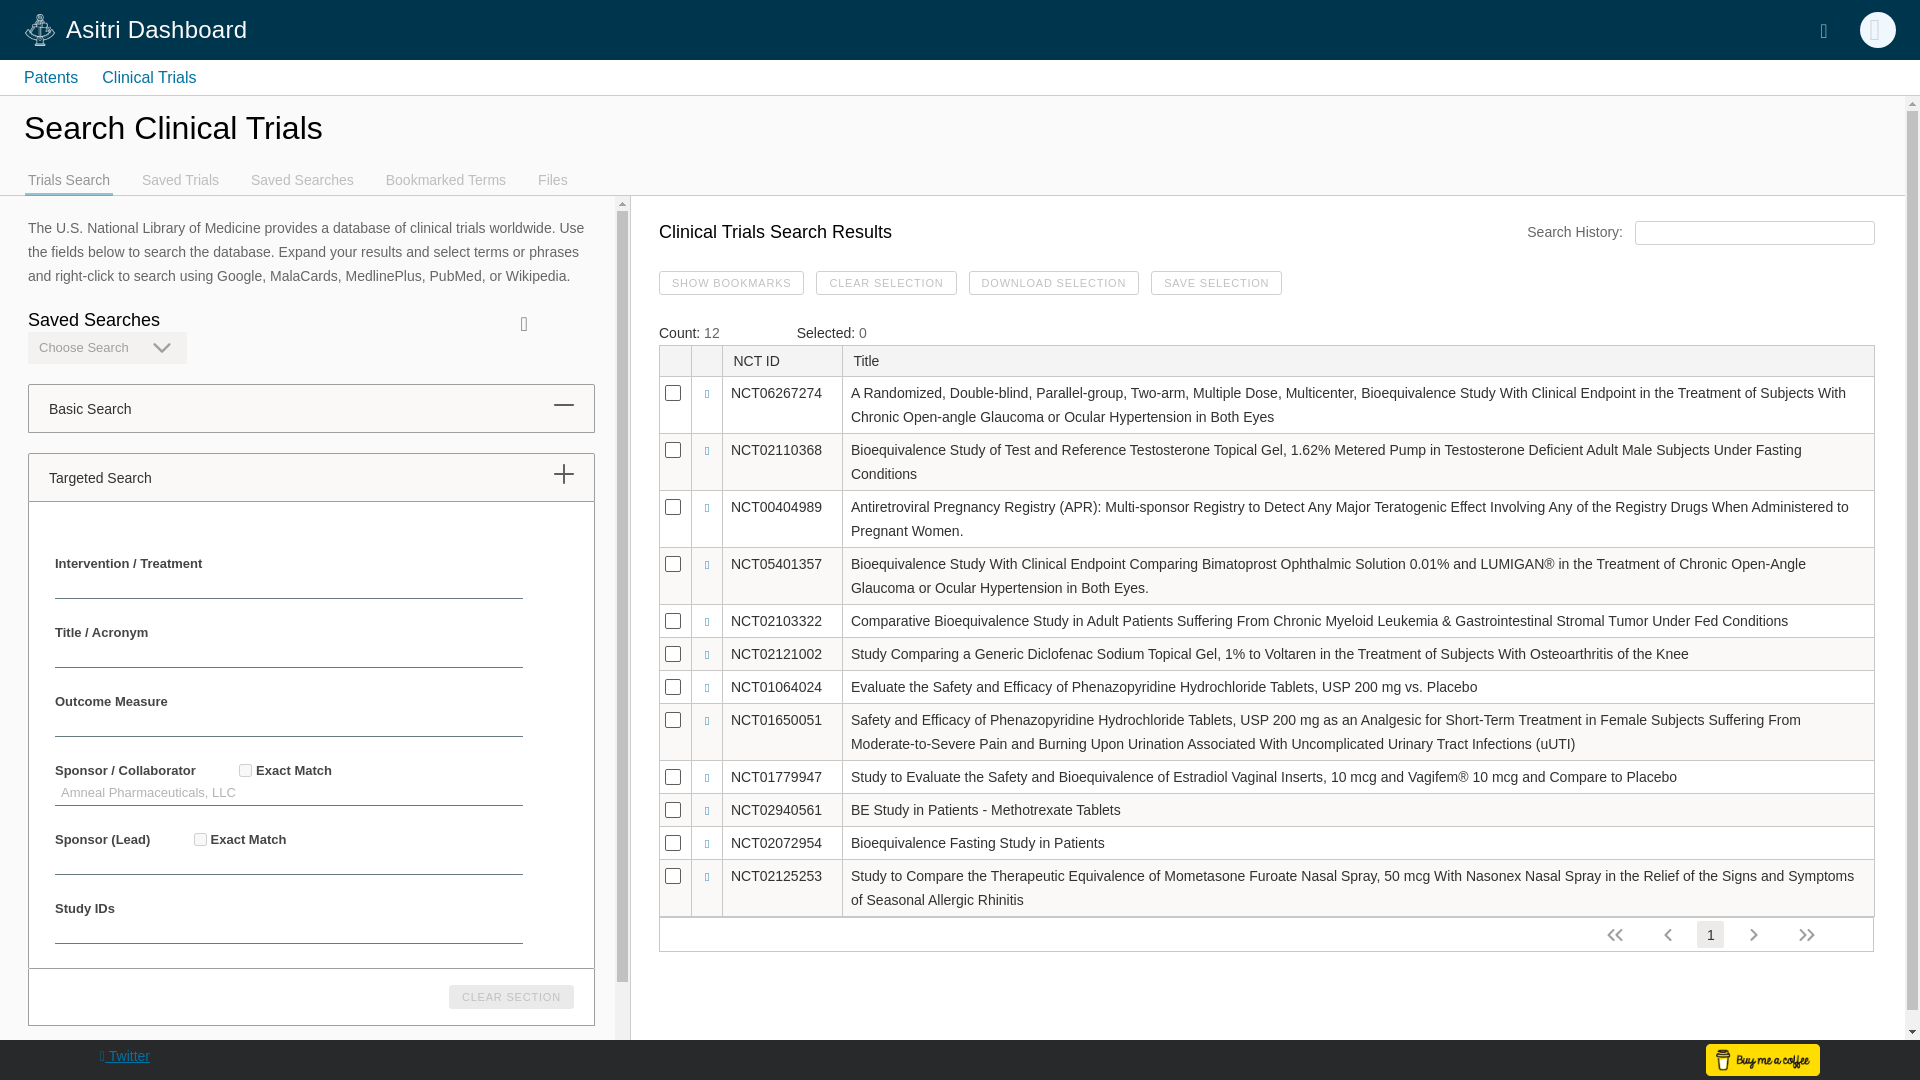  I want to click on CLEAR SECTION, so click(512, 996).